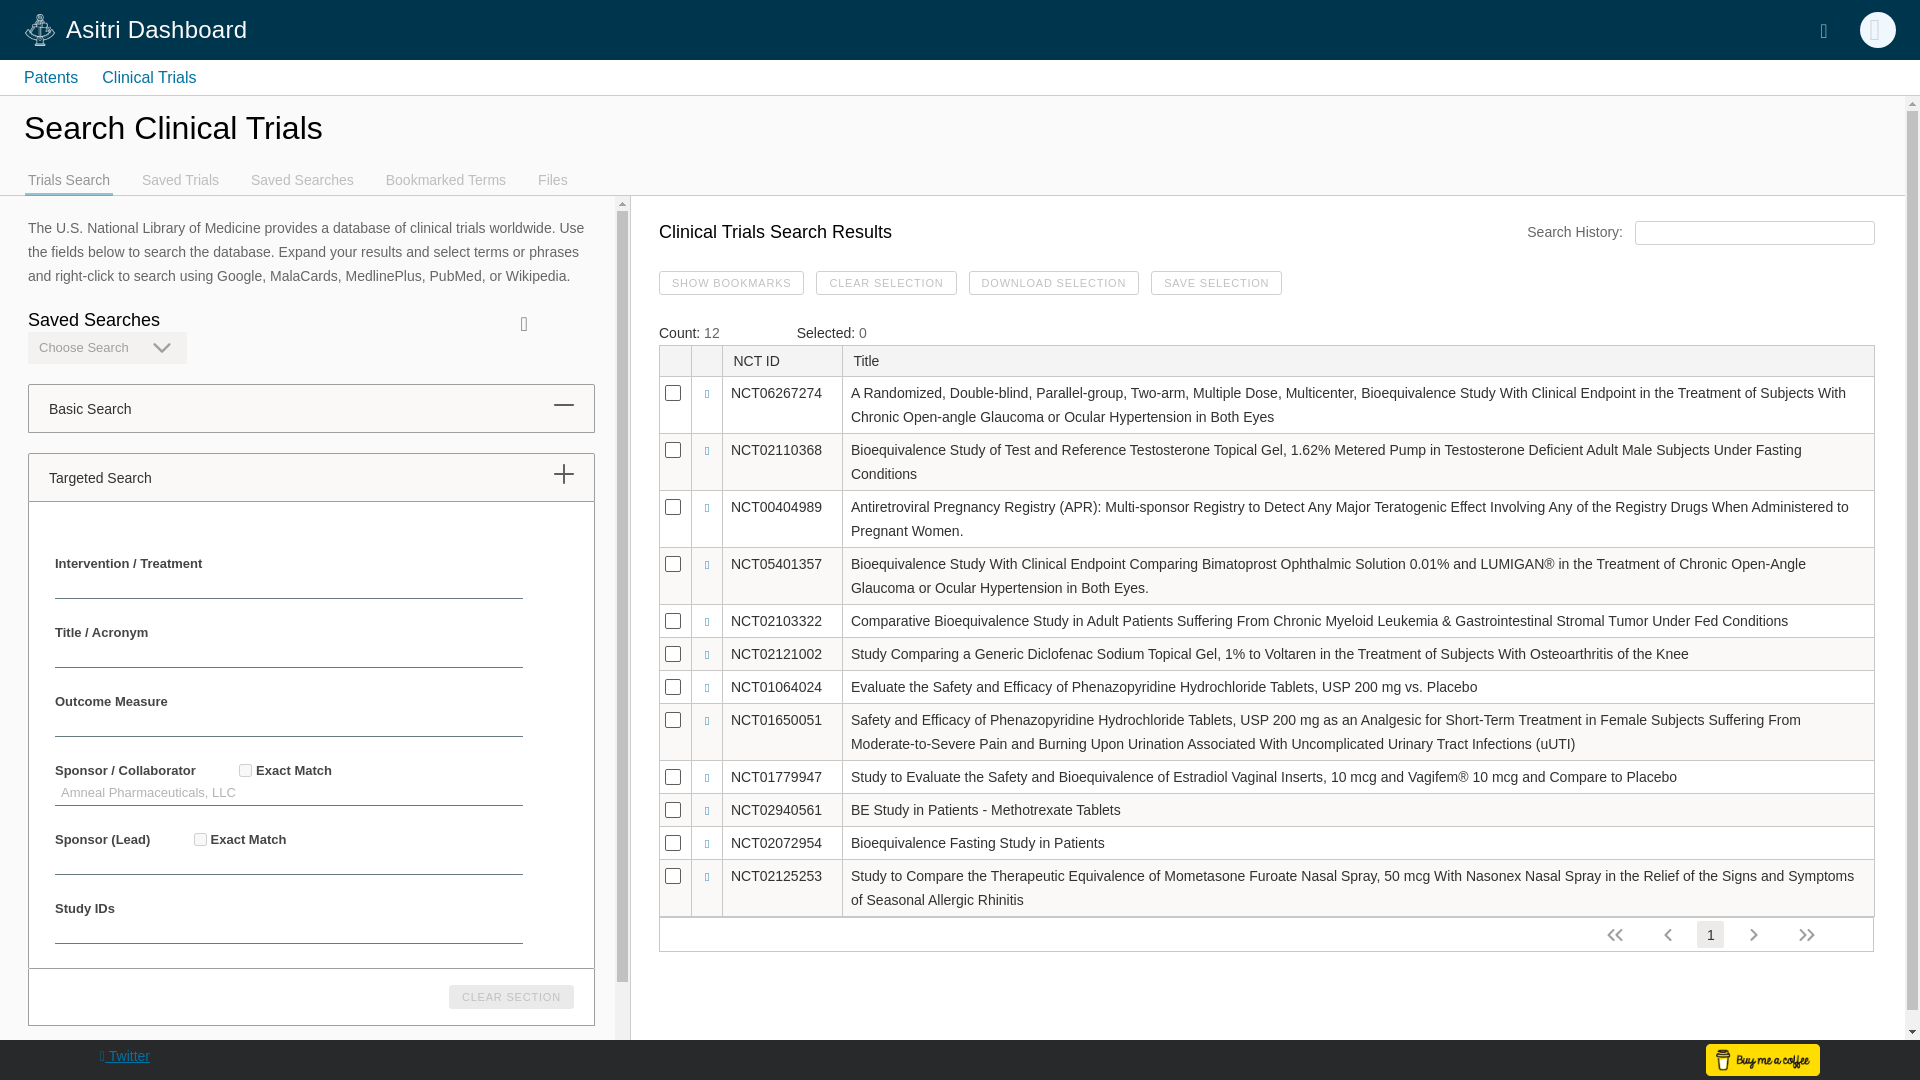  I want to click on CLEAR SECTION, so click(512, 996).